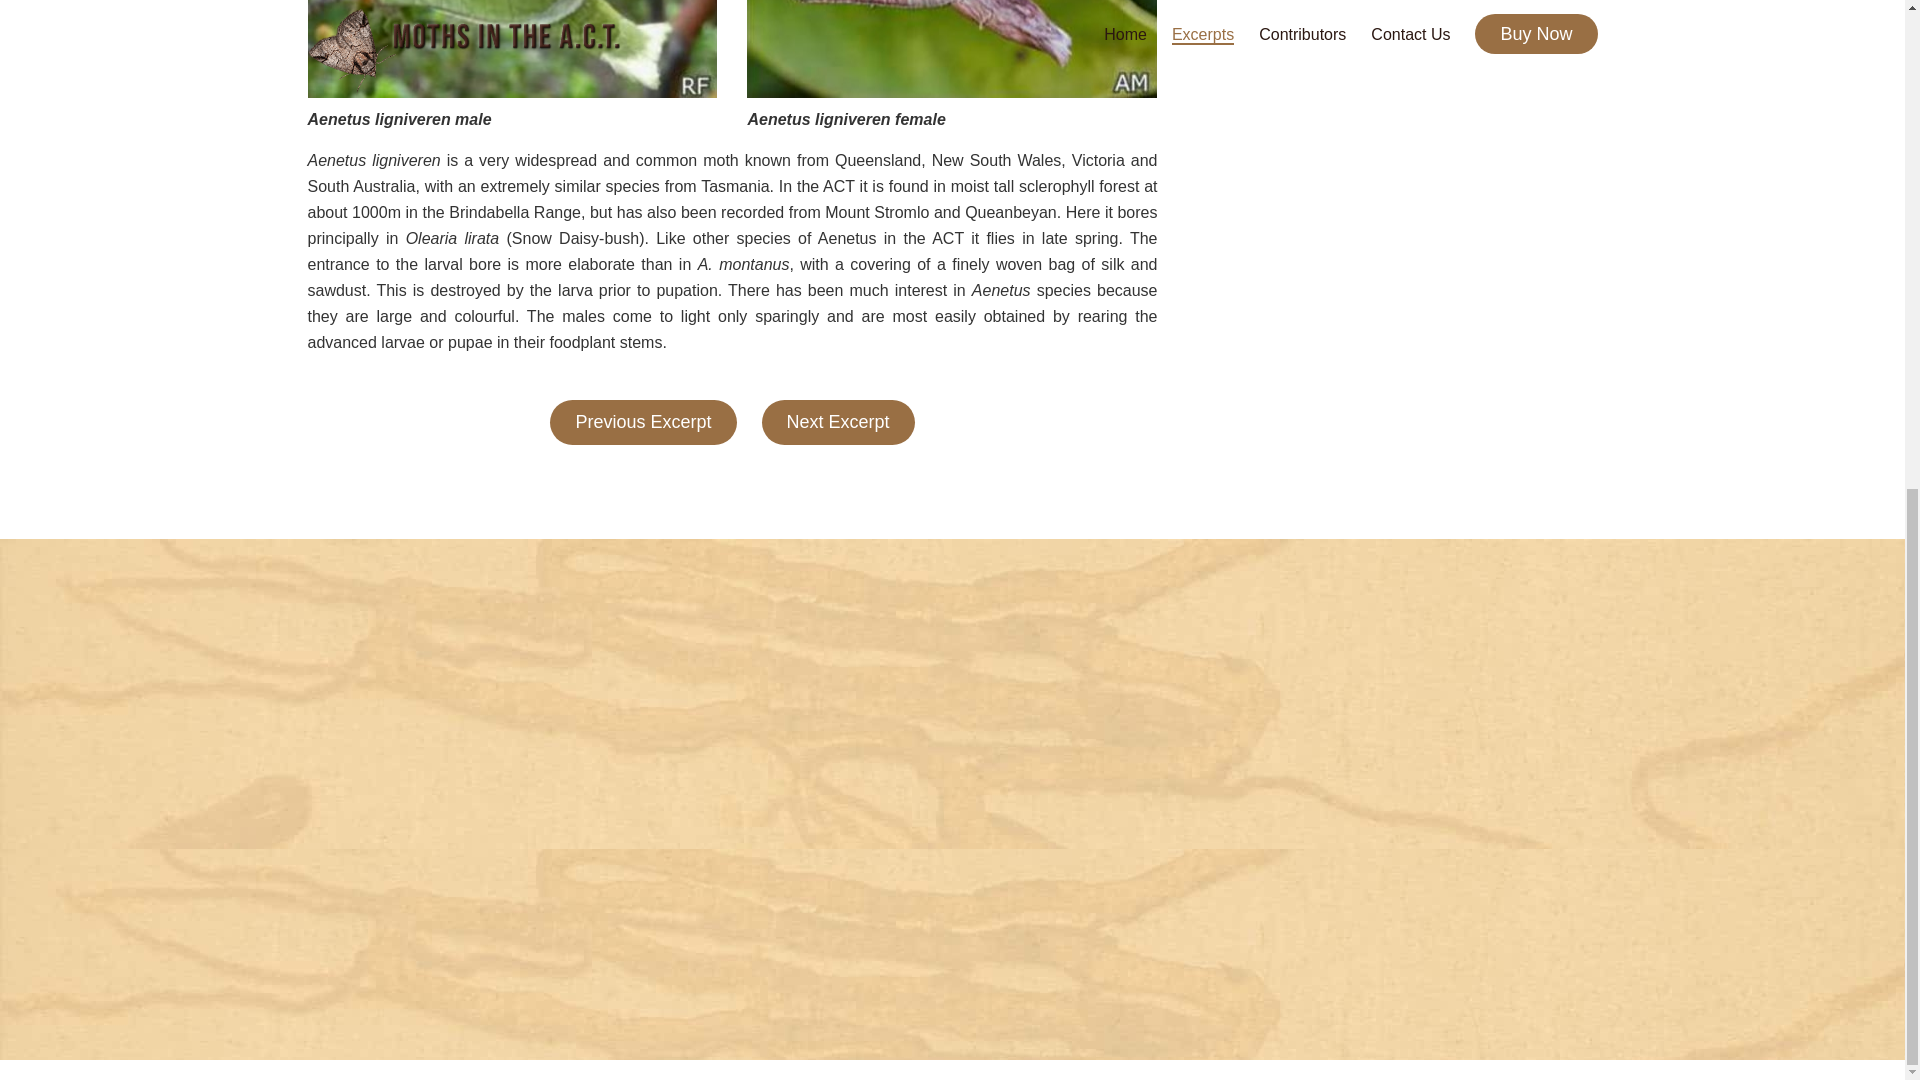 This screenshot has height=1080, width=1920. Describe the element at coordinates (642, 422) in the screenshot. I see `Previous Excerpt` at that location.